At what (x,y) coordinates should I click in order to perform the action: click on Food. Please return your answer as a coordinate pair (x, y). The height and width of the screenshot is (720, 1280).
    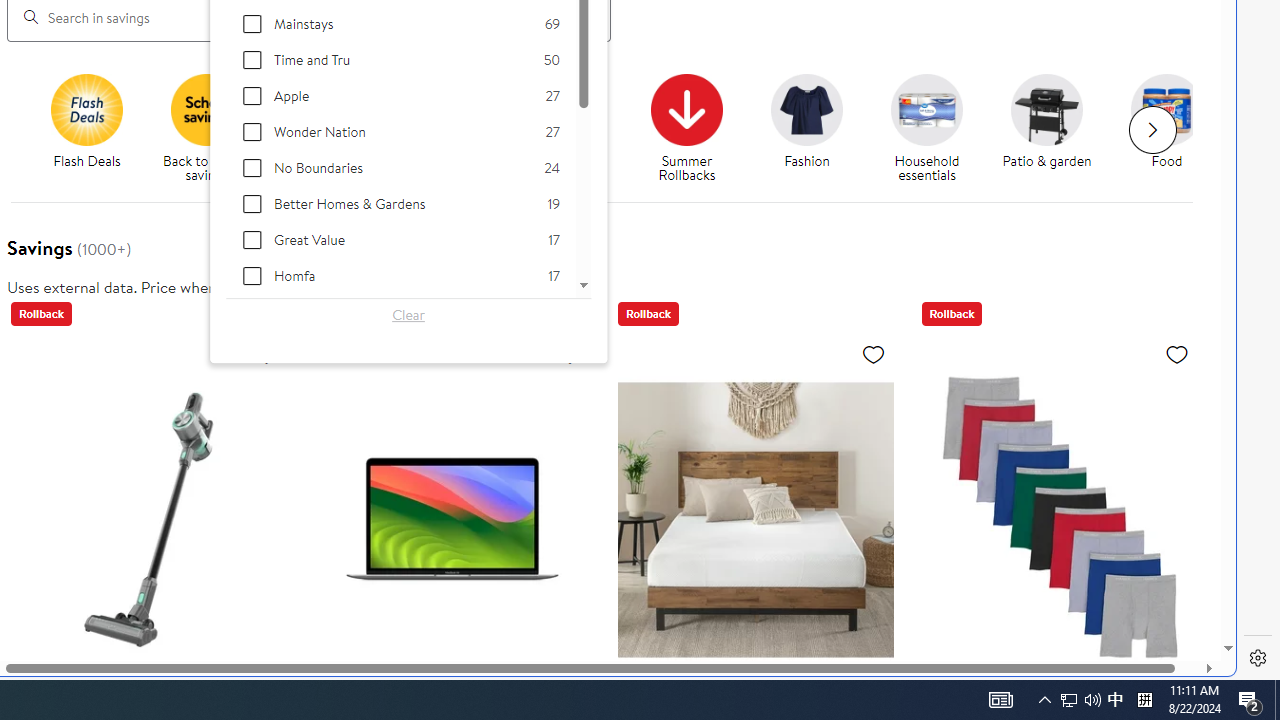
    Looking at the image, I should click on (1167, 109).